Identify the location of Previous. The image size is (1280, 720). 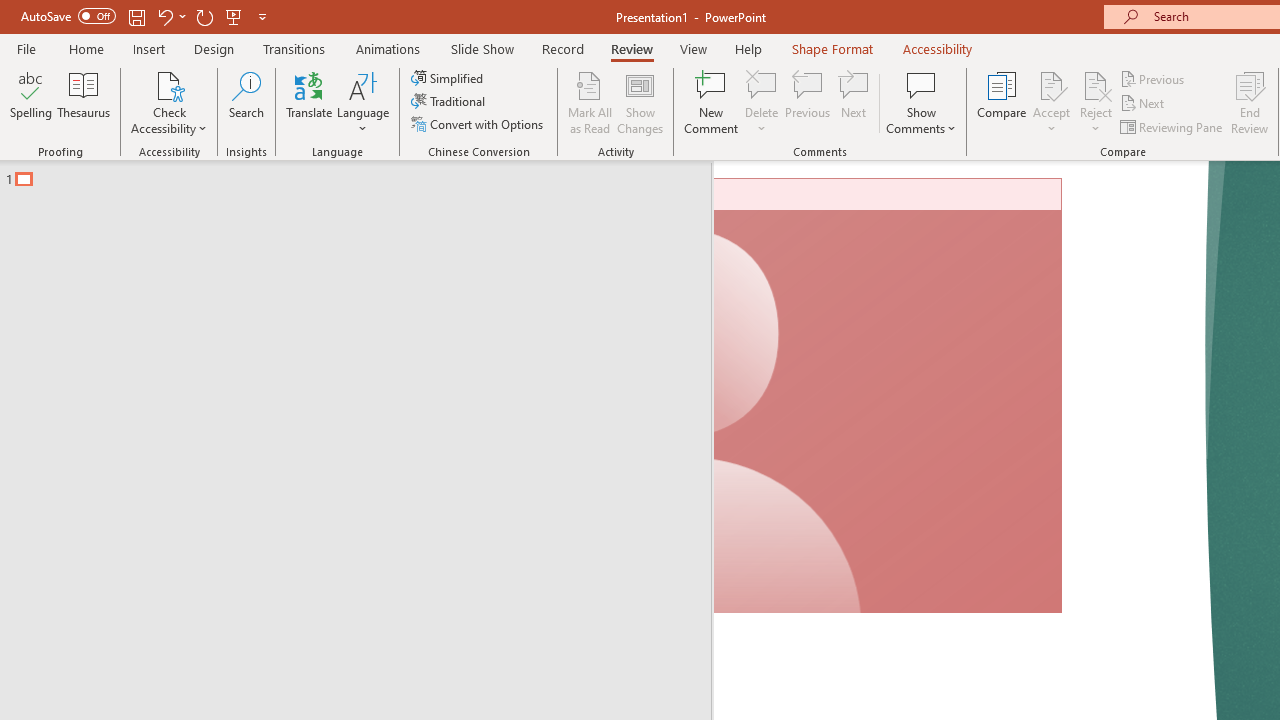
(1154, 78).